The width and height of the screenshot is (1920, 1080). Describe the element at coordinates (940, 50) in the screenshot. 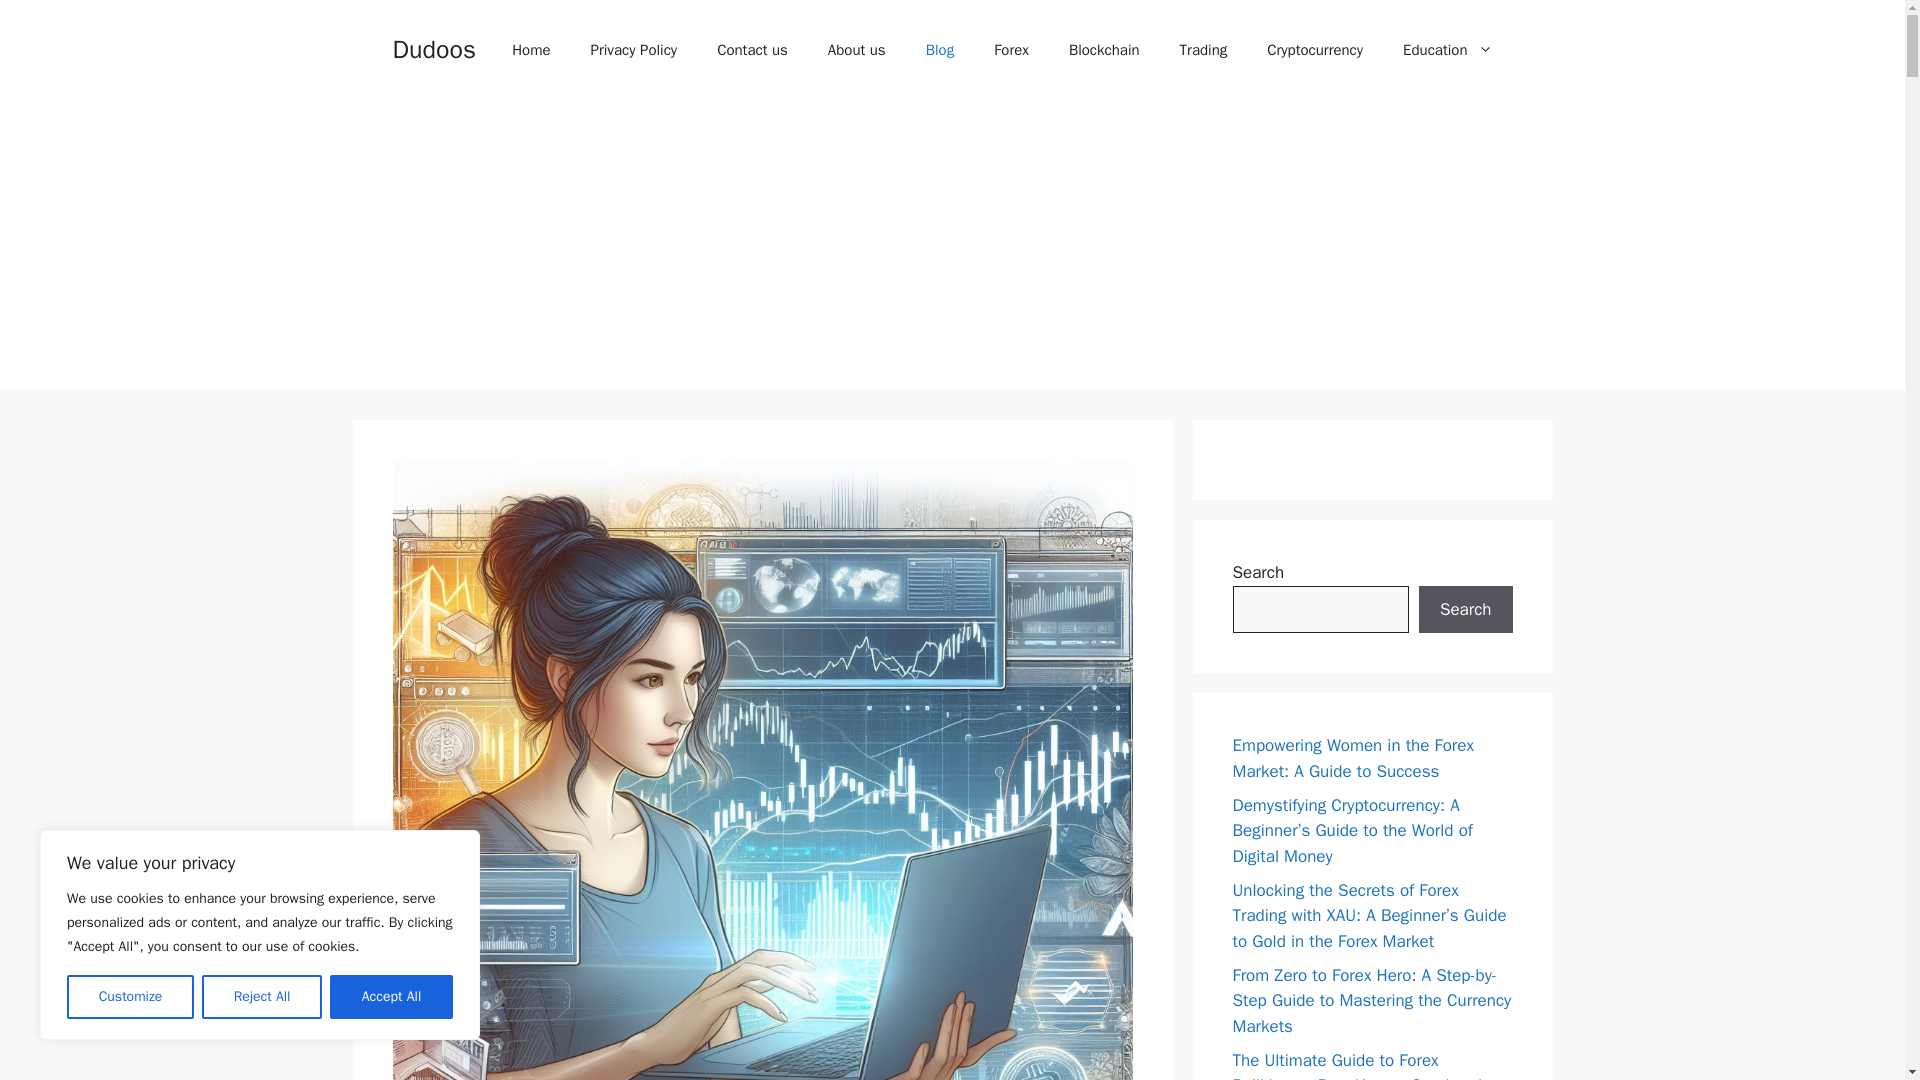

I see `Blog` at that location.